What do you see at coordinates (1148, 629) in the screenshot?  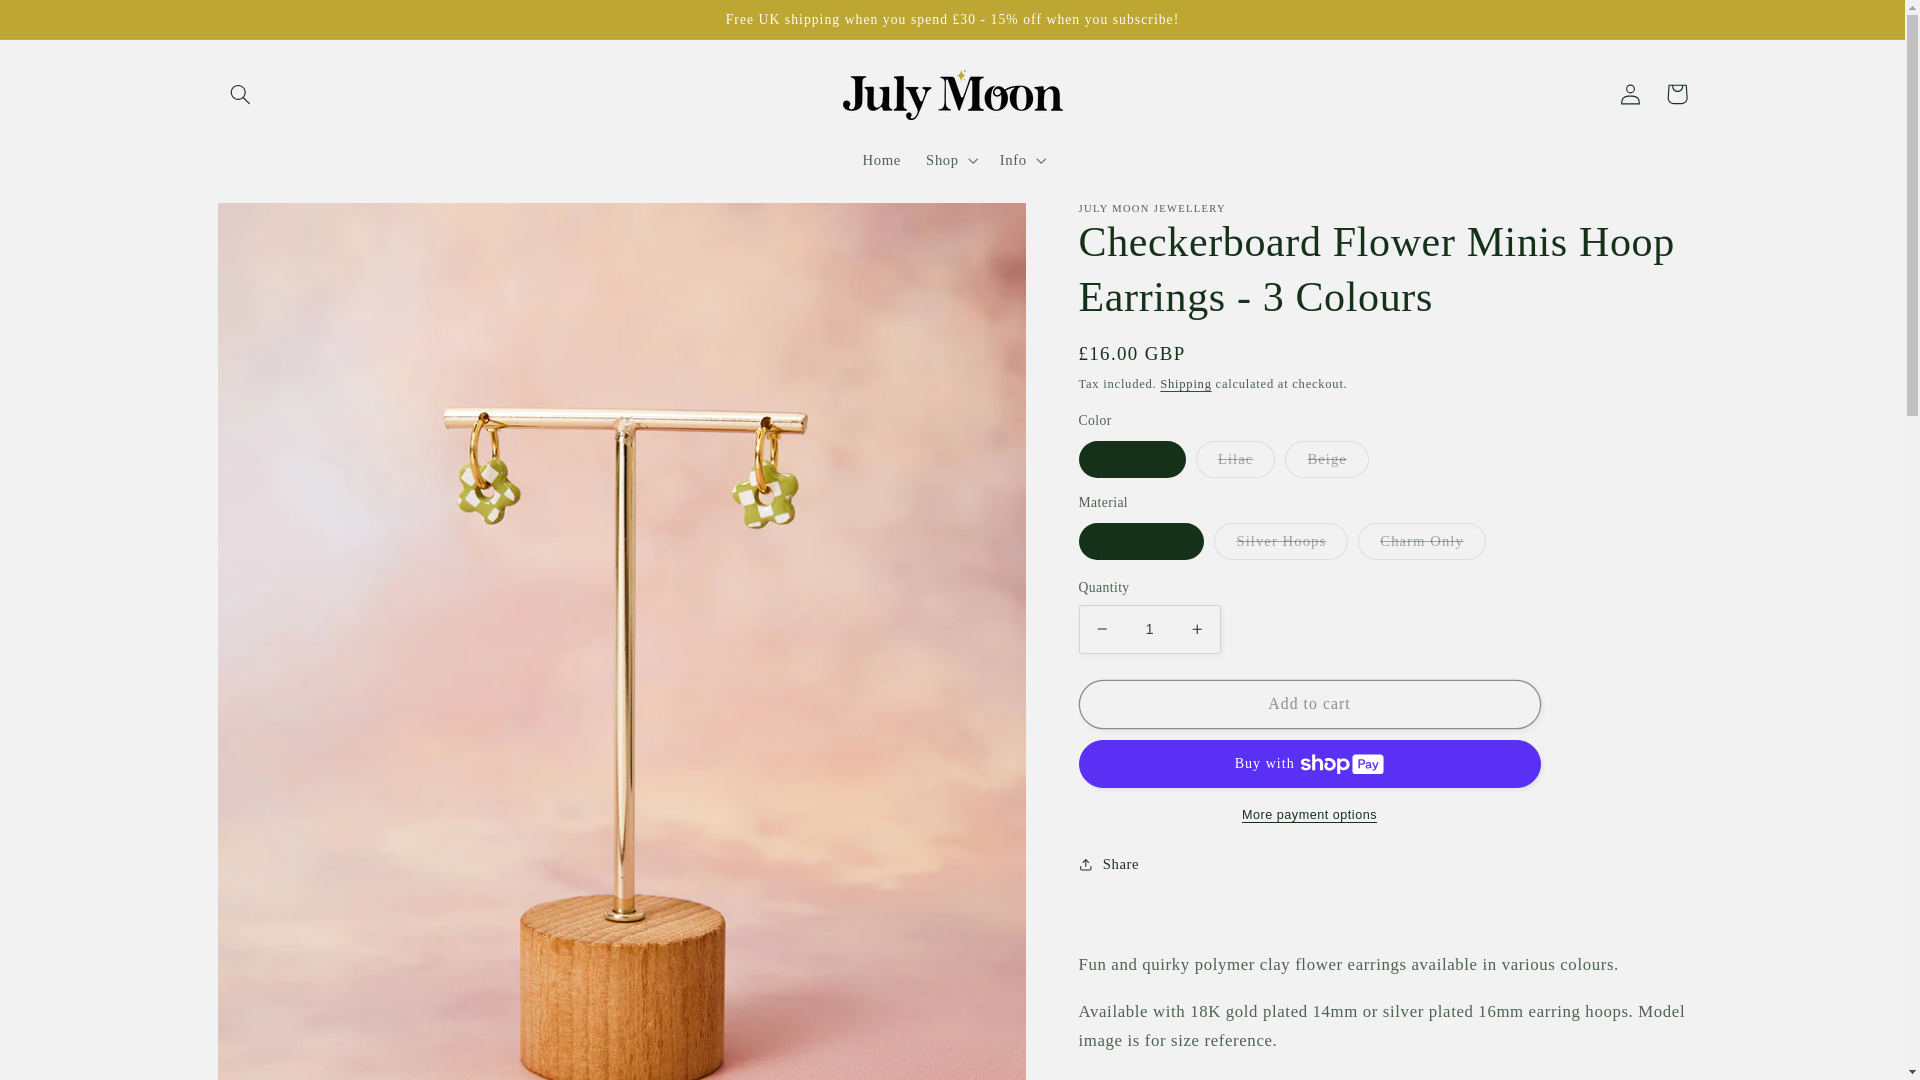 I see `1` at bounding box center [1148, 629].